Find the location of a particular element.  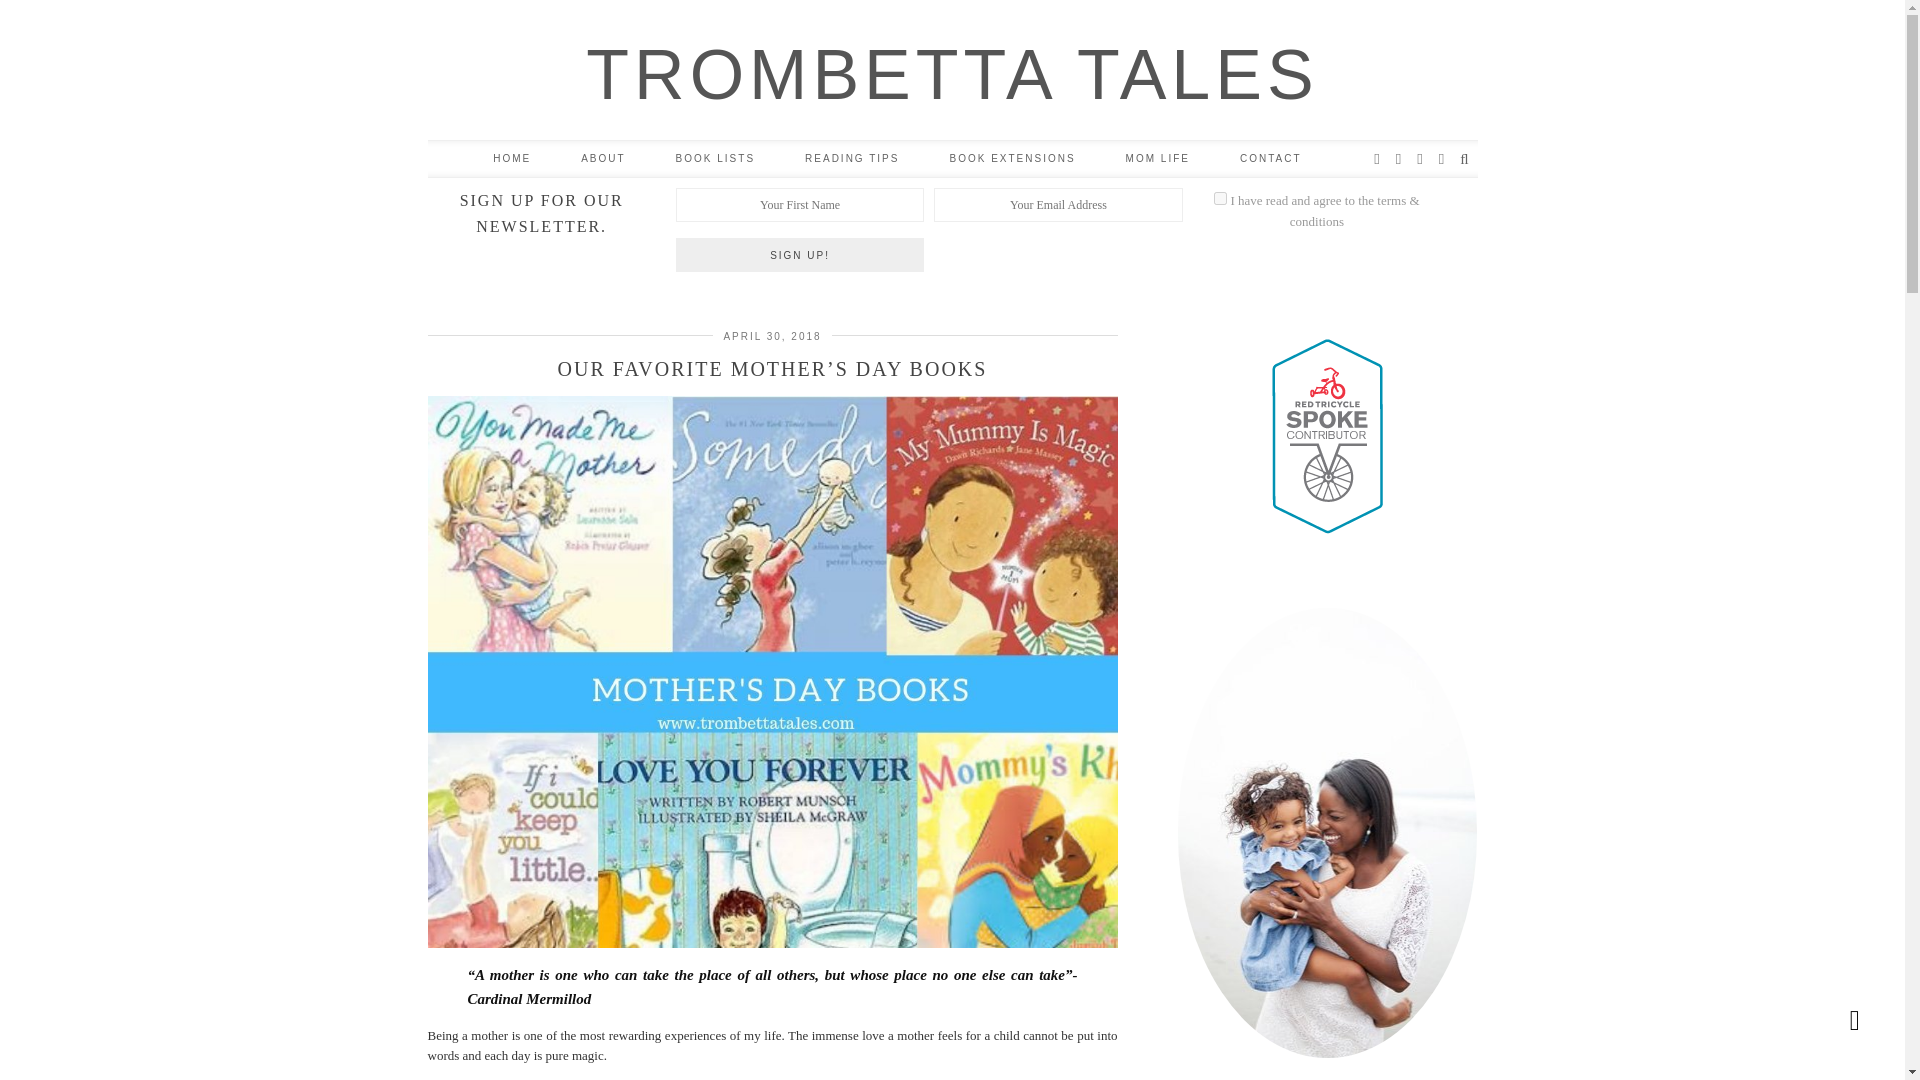

HOME is located at coordinates (512, 159).